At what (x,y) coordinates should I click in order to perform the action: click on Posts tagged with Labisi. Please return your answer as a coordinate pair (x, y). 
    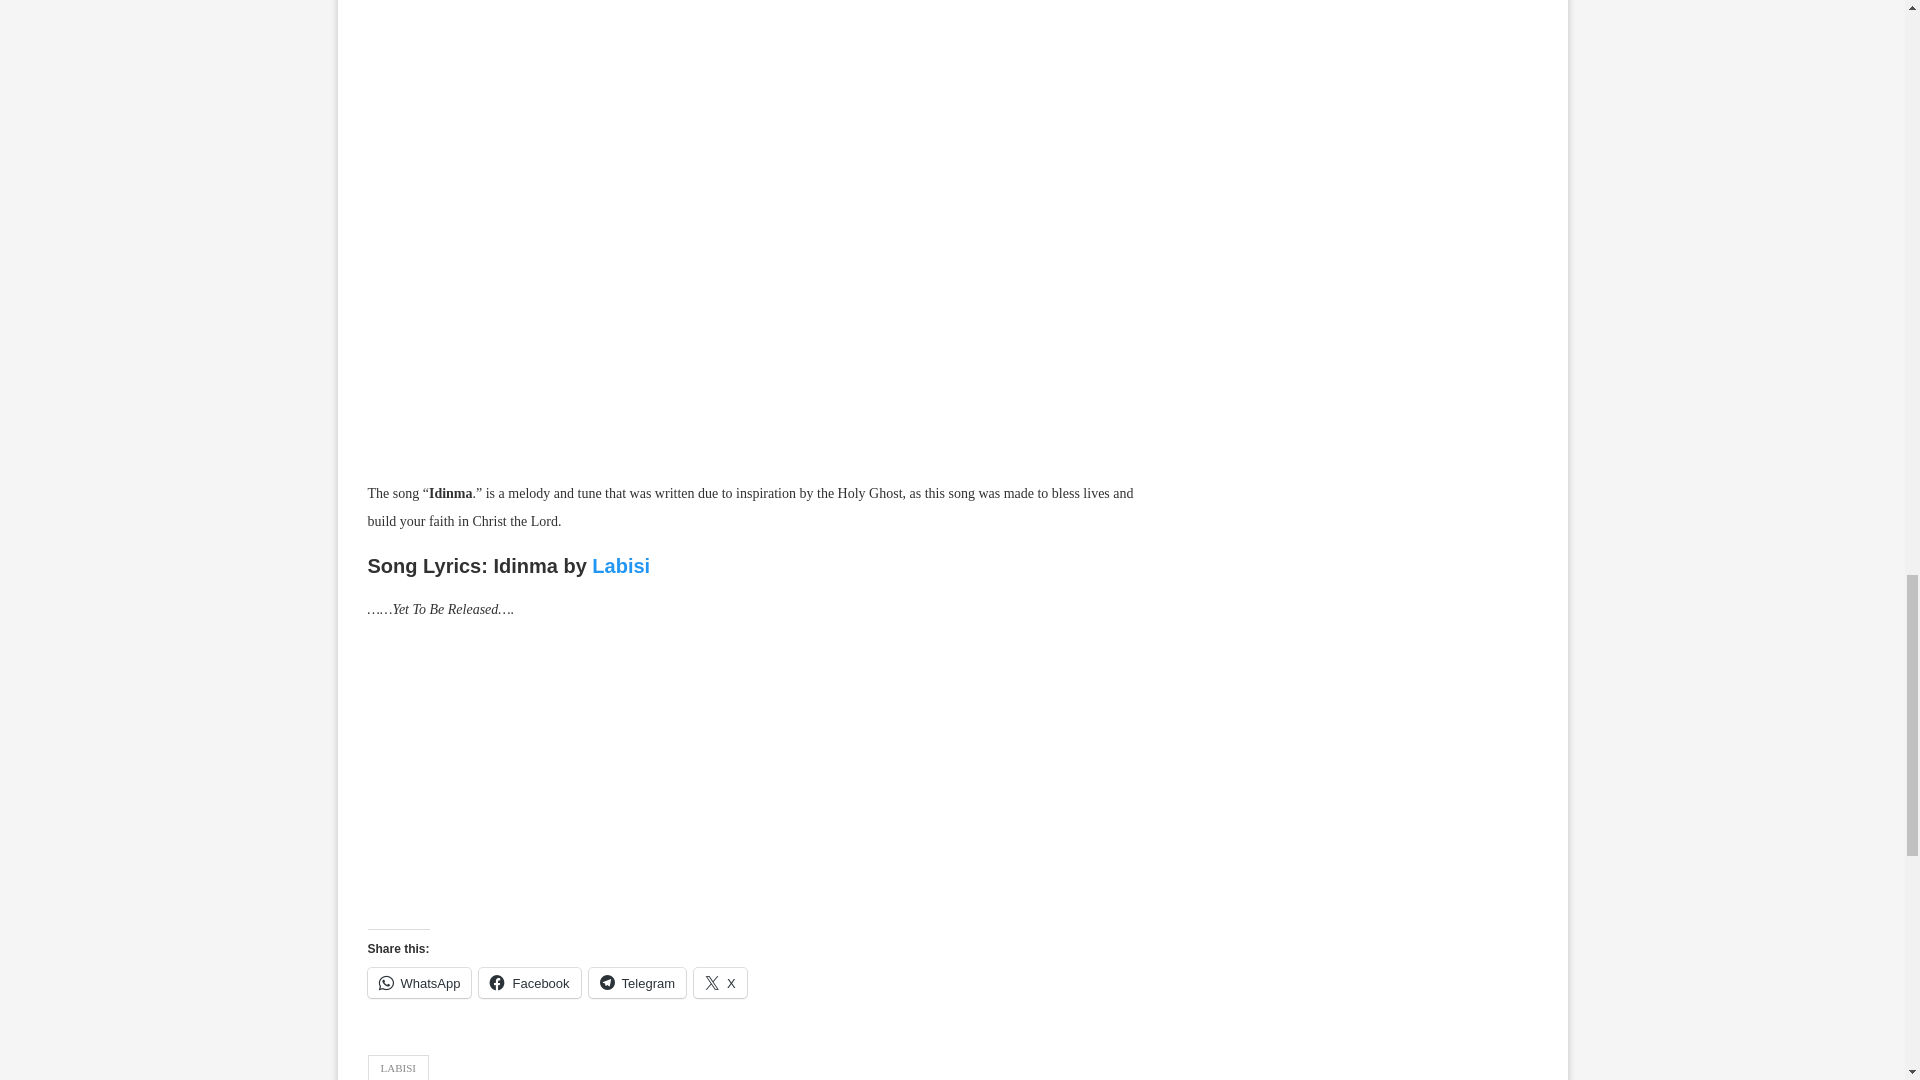
    Looking at the image, I should click on (620, 566).